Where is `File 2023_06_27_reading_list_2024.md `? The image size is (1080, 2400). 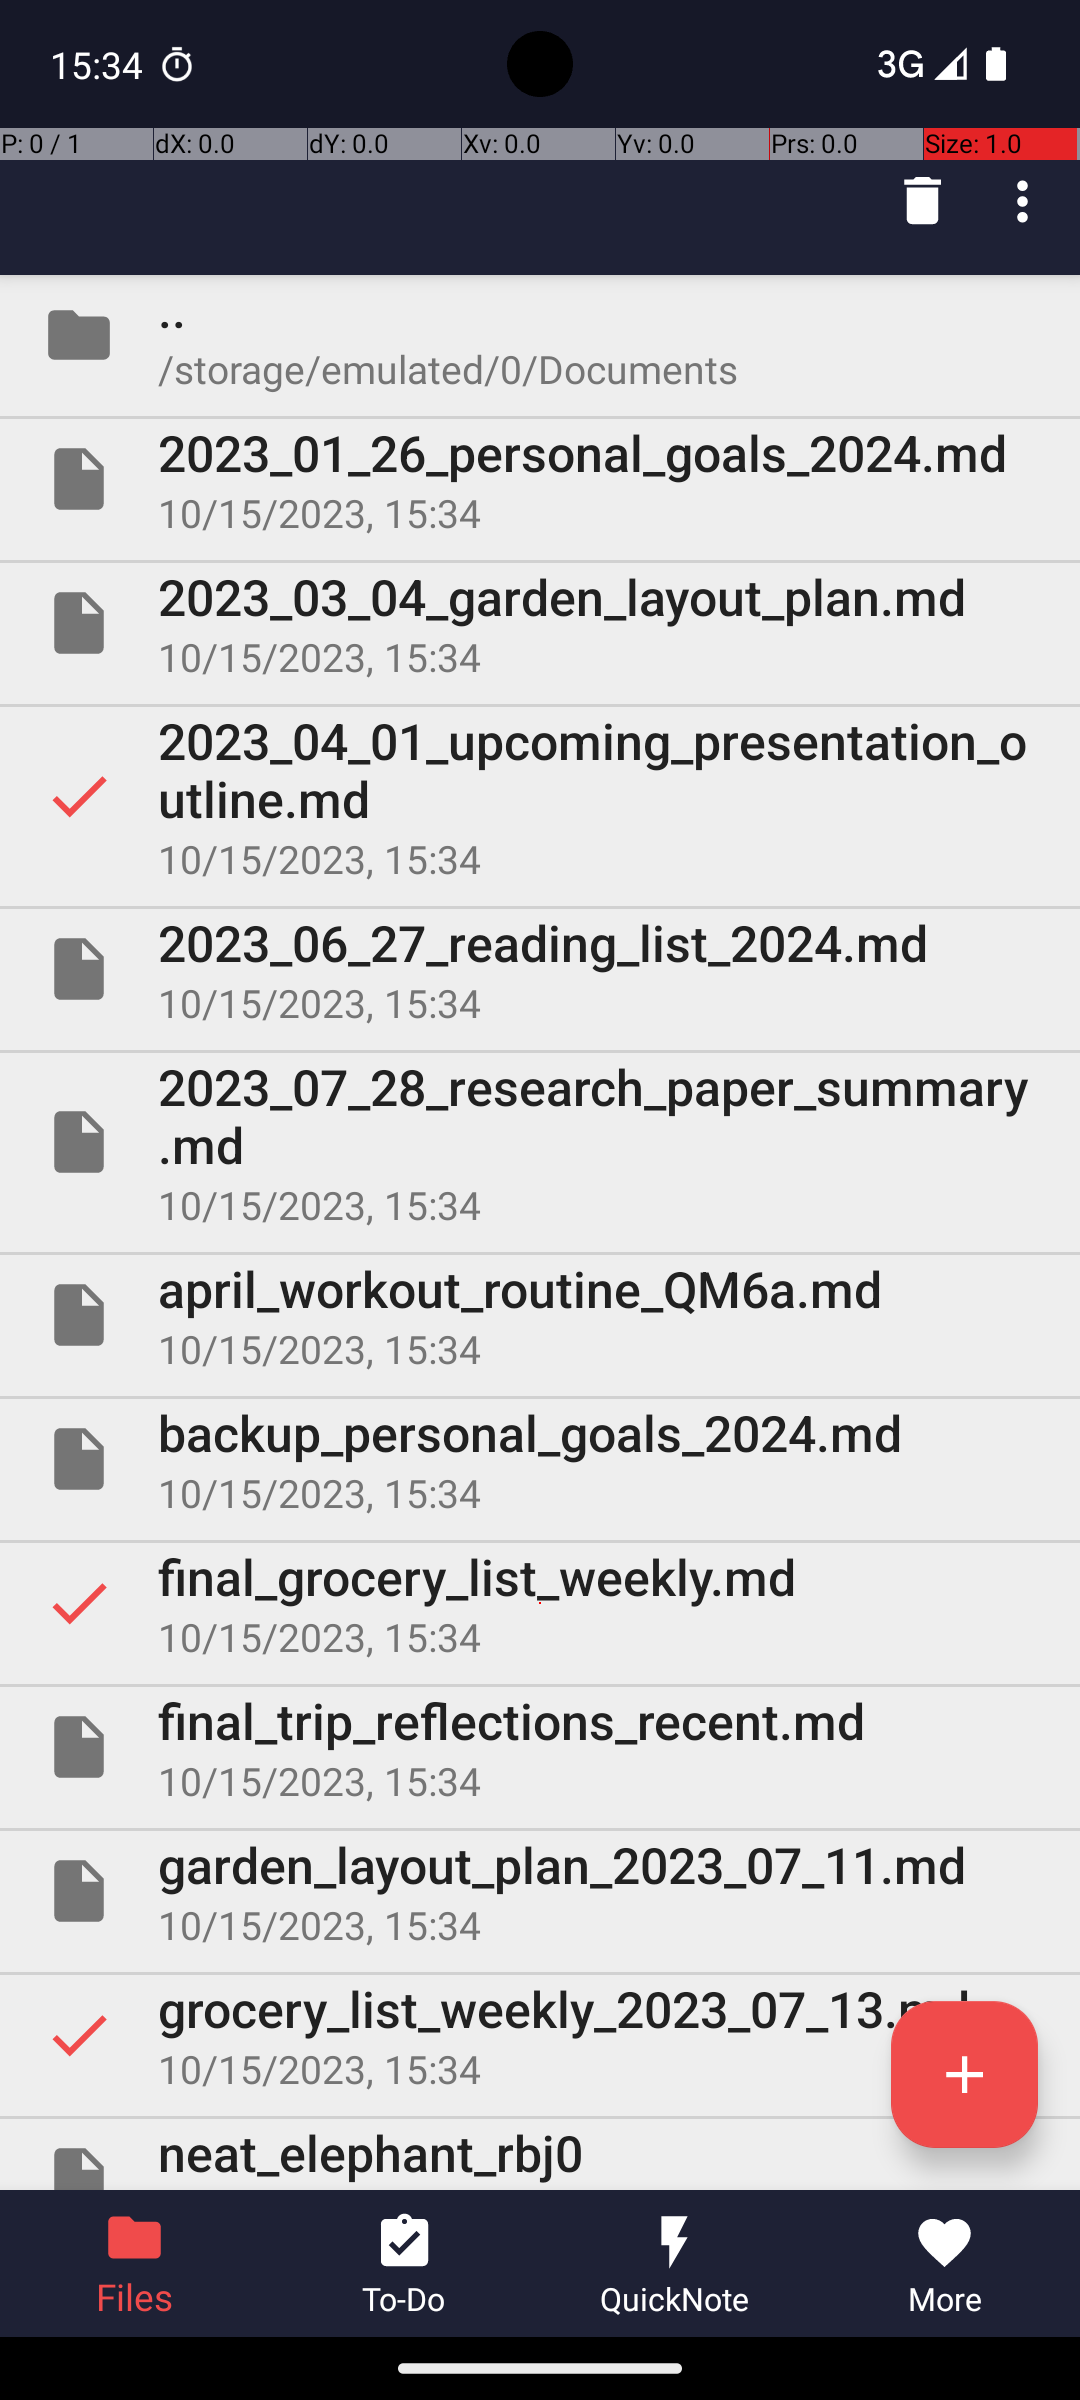 File 2023_06_27_reading_list_2024.md  is located at coordinates (540, 968).